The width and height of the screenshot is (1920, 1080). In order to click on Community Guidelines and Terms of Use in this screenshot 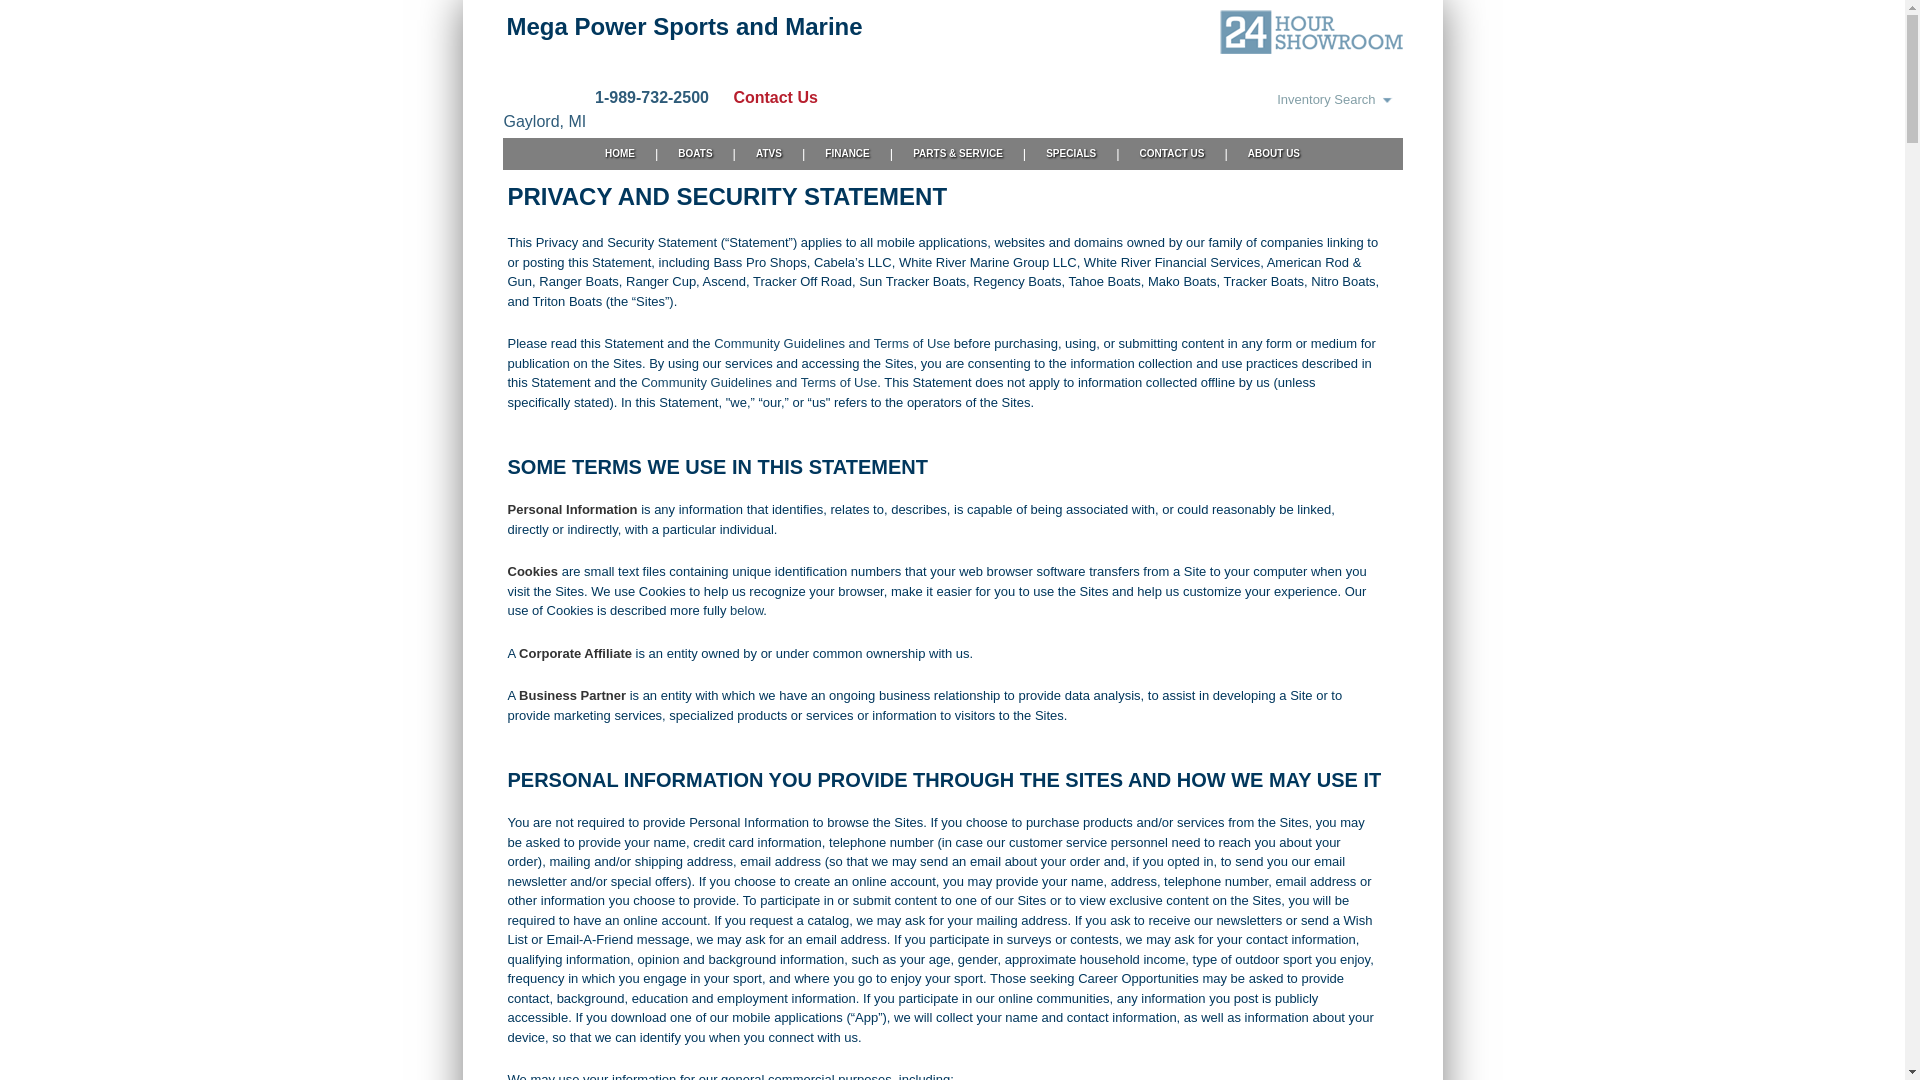, I will do `click(832, 344)`.